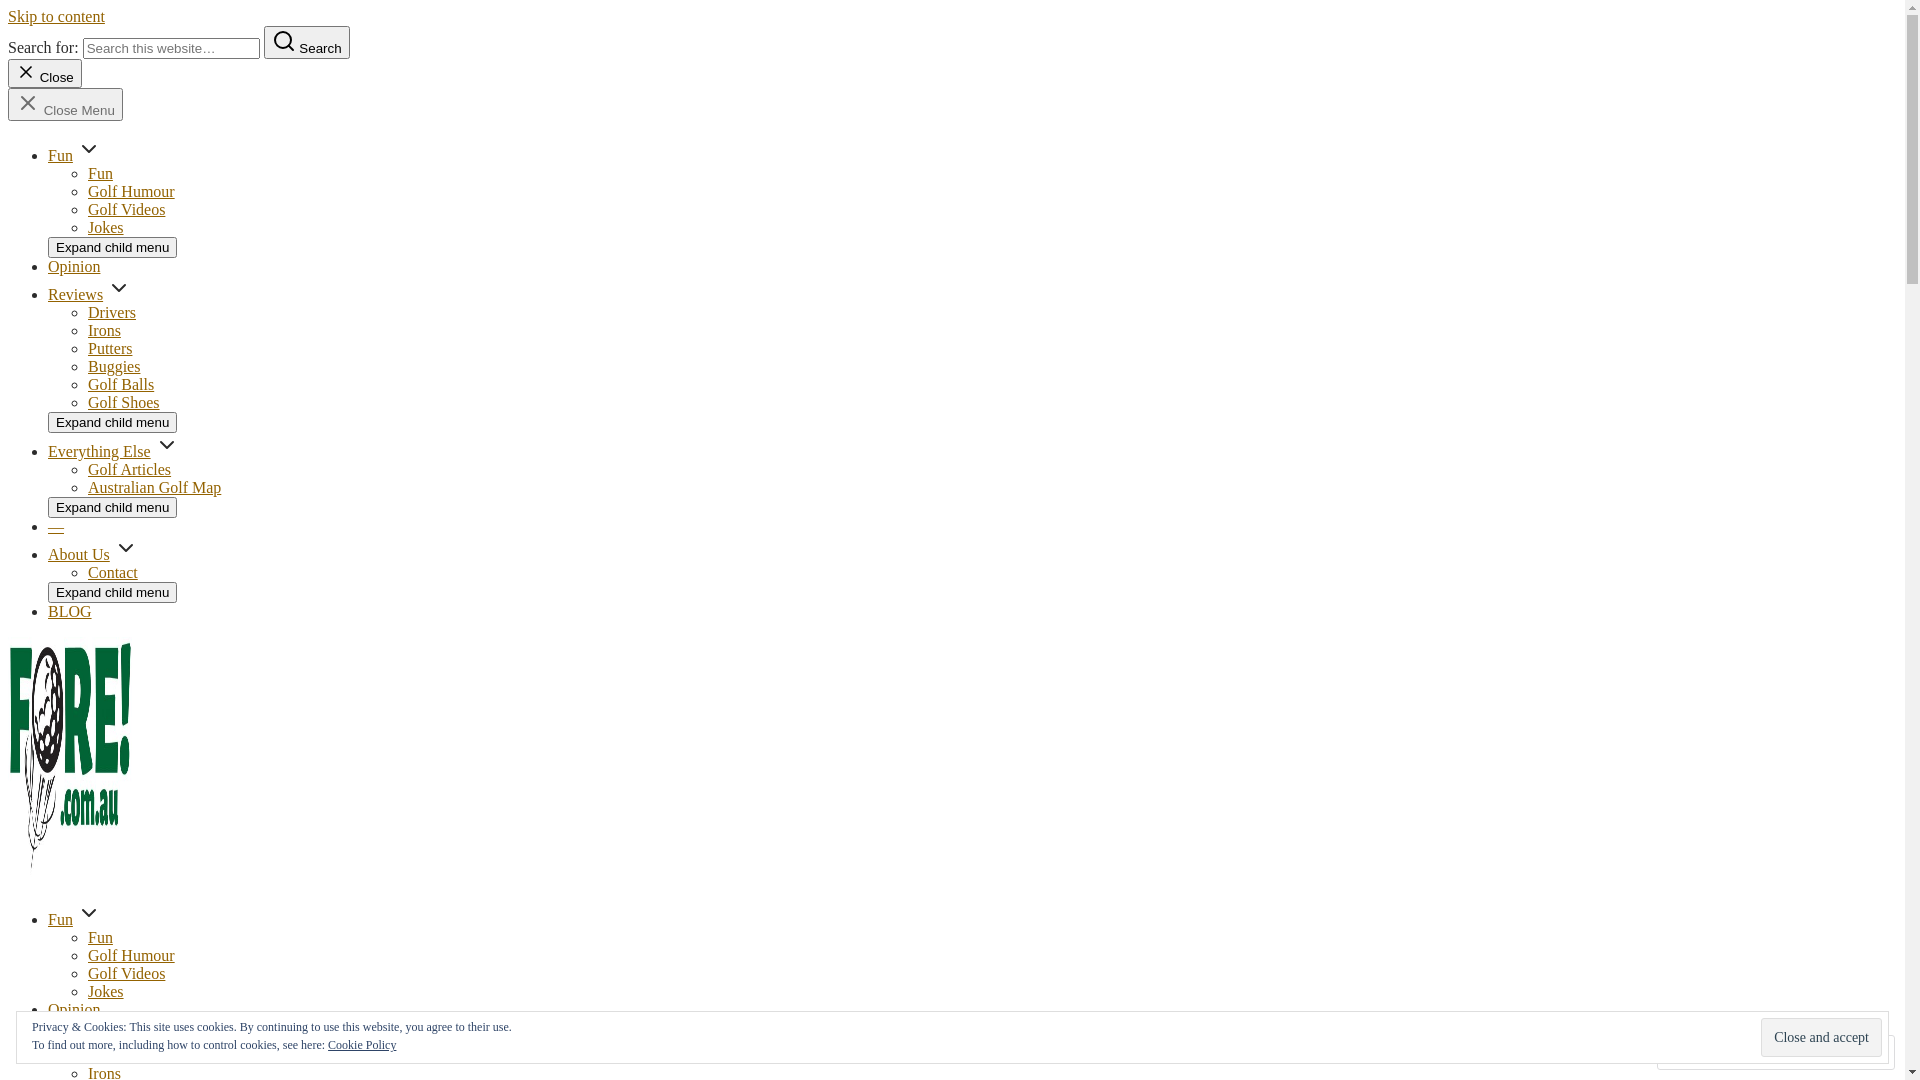 The height and width of the screenshot is (1080, 1920). I want to click on Irons, so click(104, 330).